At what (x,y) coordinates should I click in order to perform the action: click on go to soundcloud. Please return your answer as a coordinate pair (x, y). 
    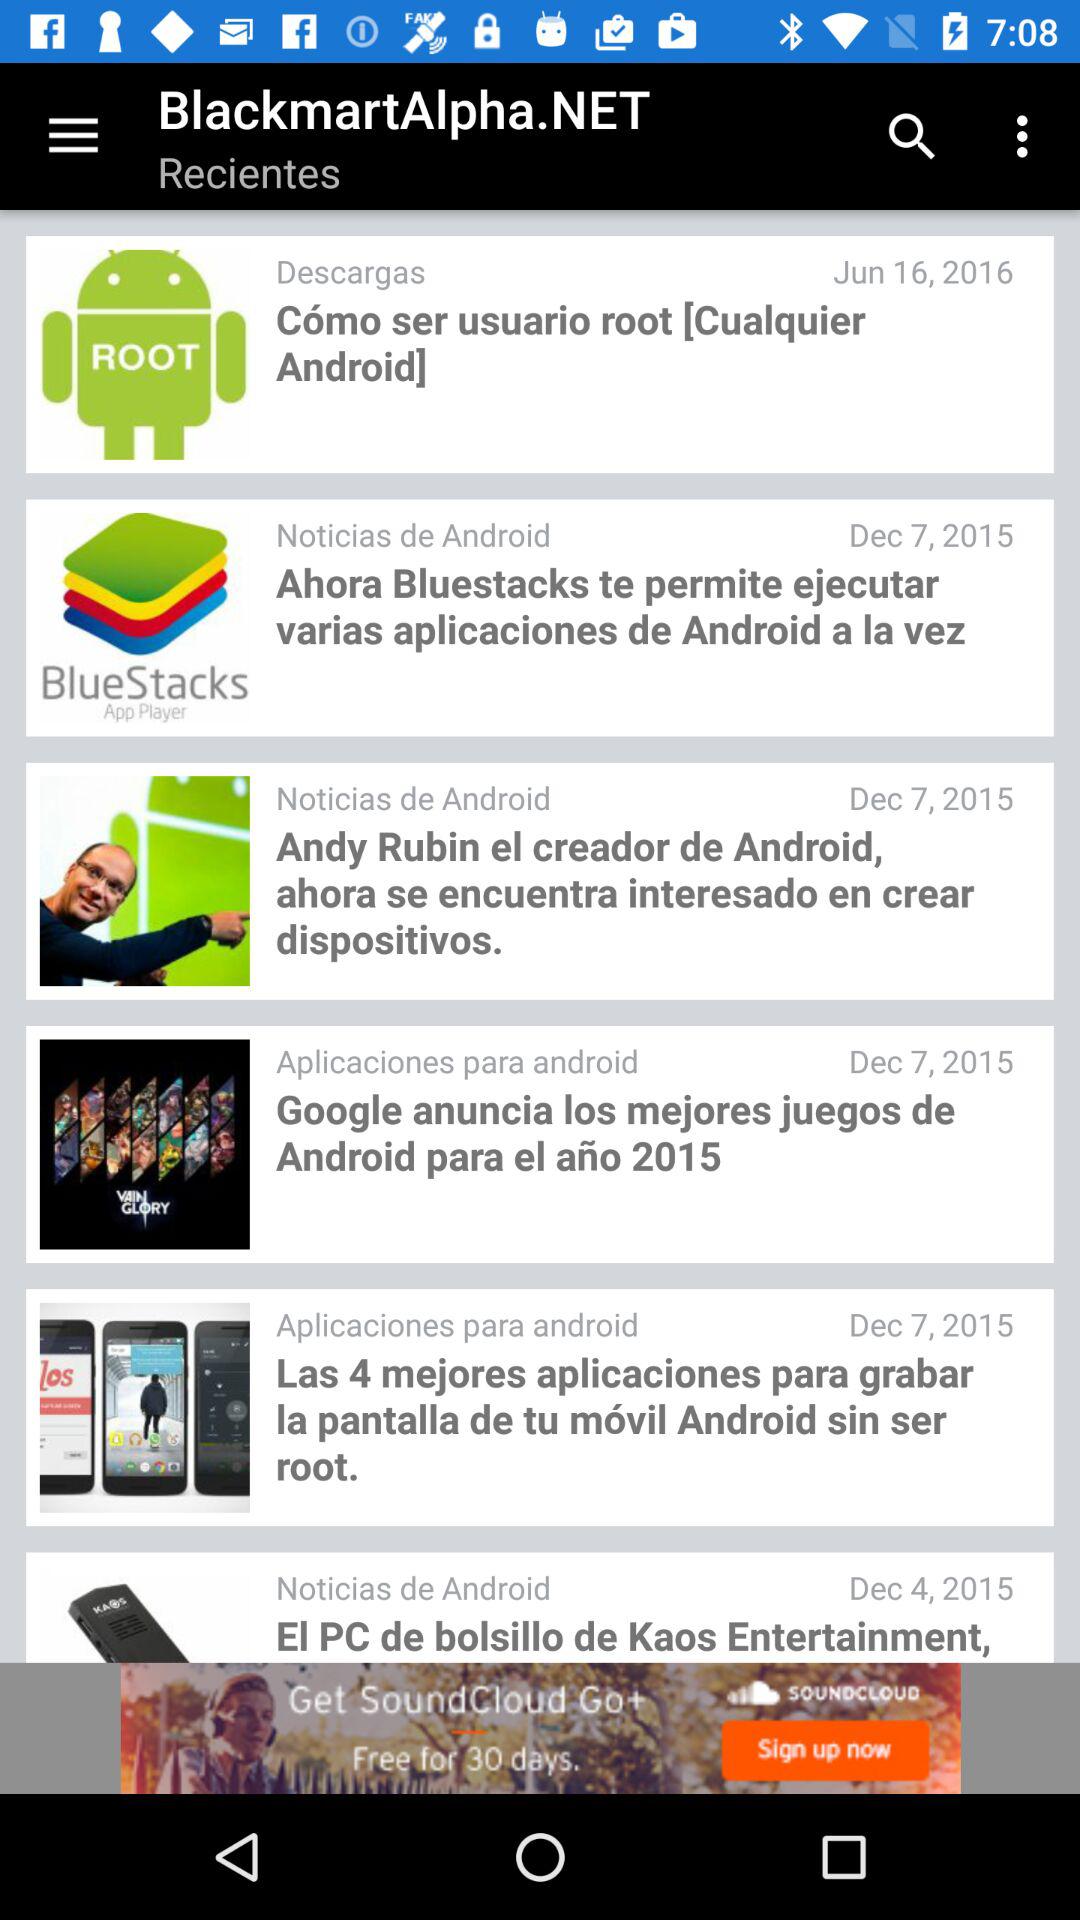
    Looking at the image, I should click on (540, 1728).